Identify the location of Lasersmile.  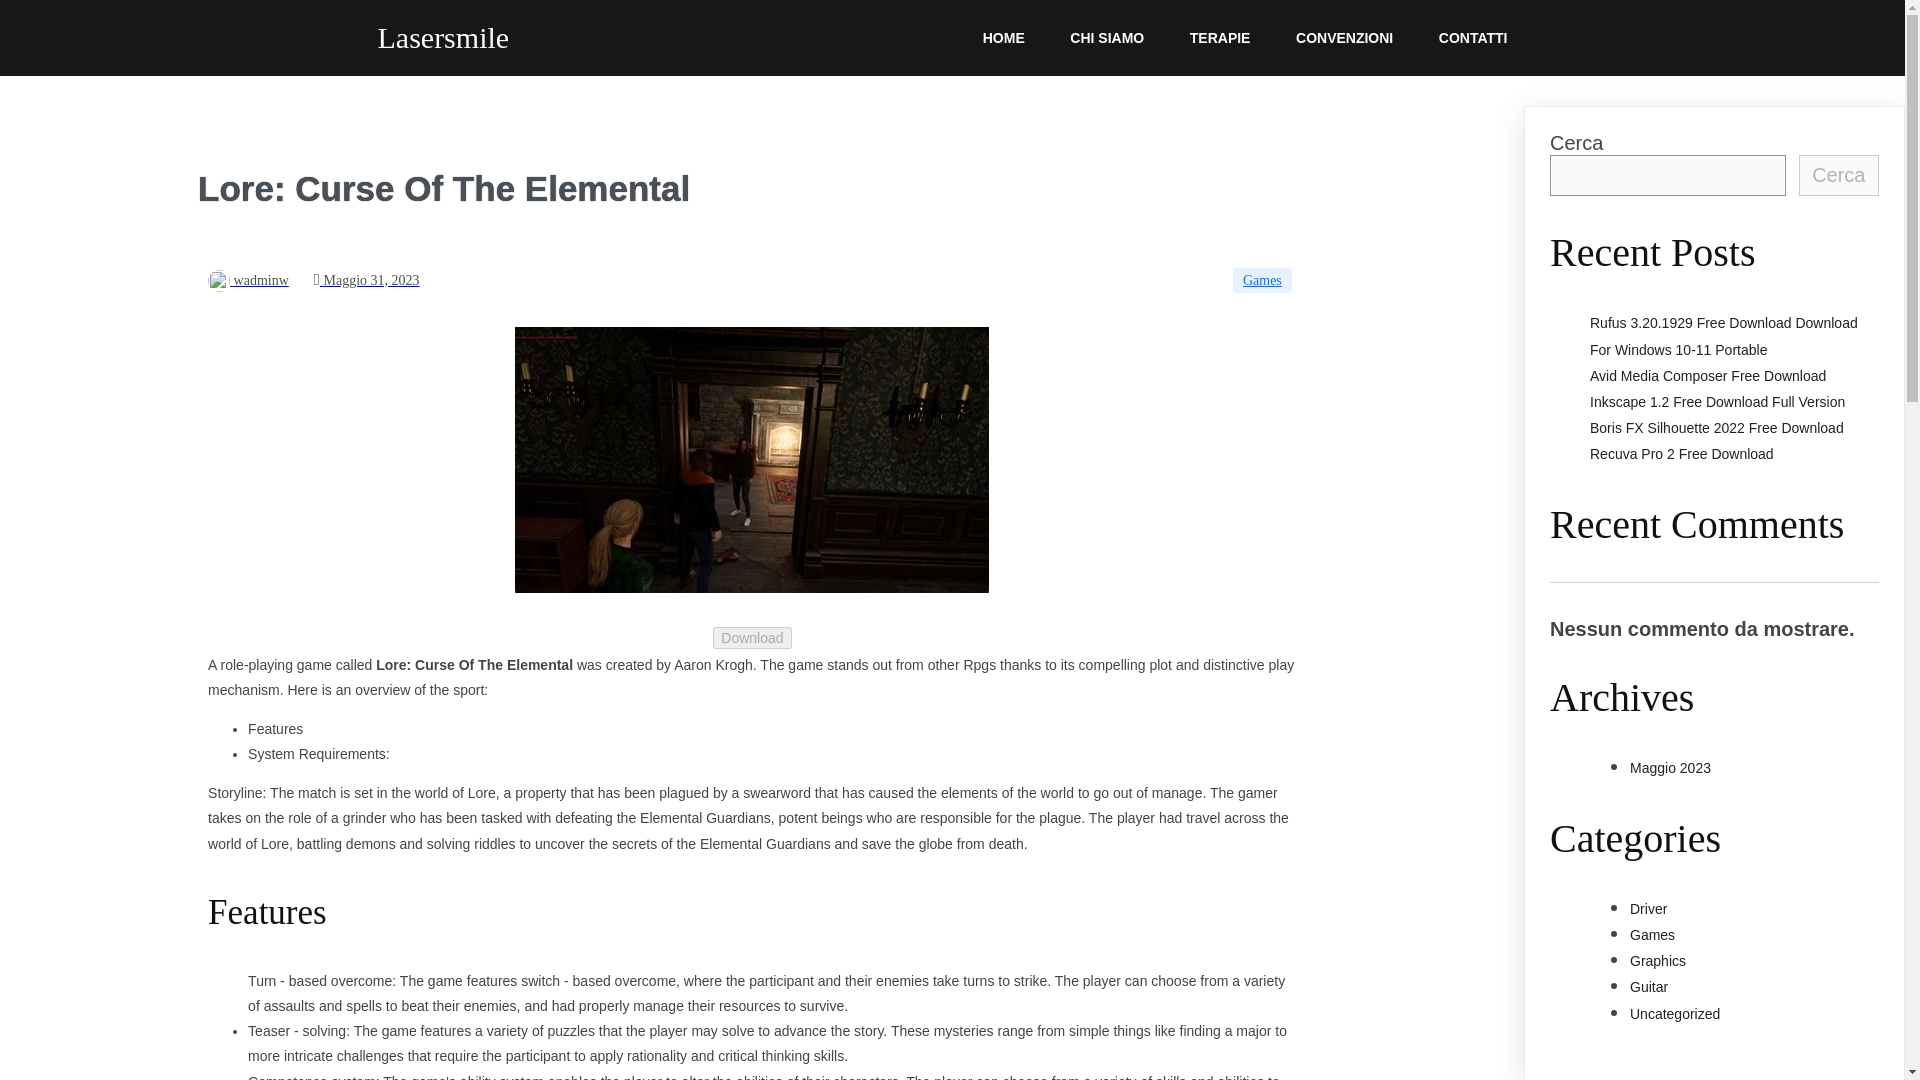
(602, 38).